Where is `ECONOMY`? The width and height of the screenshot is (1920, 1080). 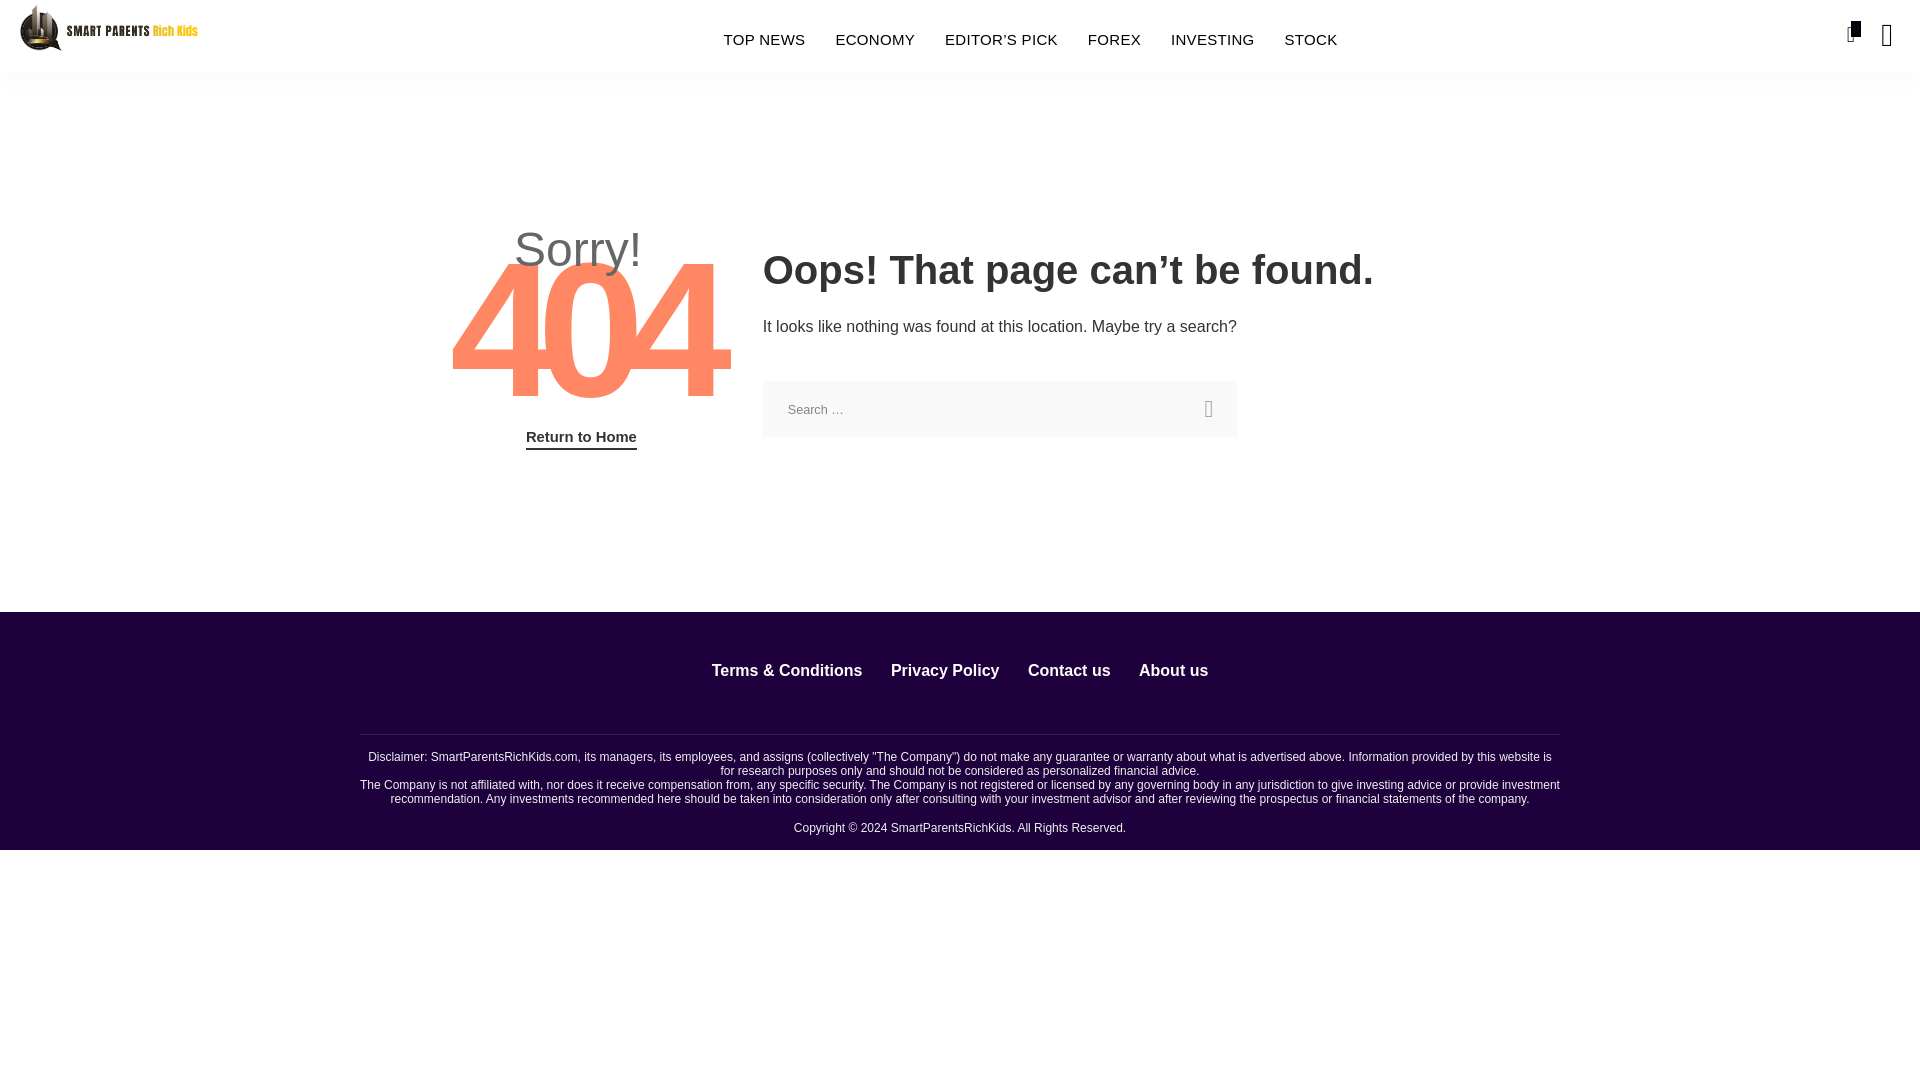 ECONOMY is located at coordinates (874, 40).